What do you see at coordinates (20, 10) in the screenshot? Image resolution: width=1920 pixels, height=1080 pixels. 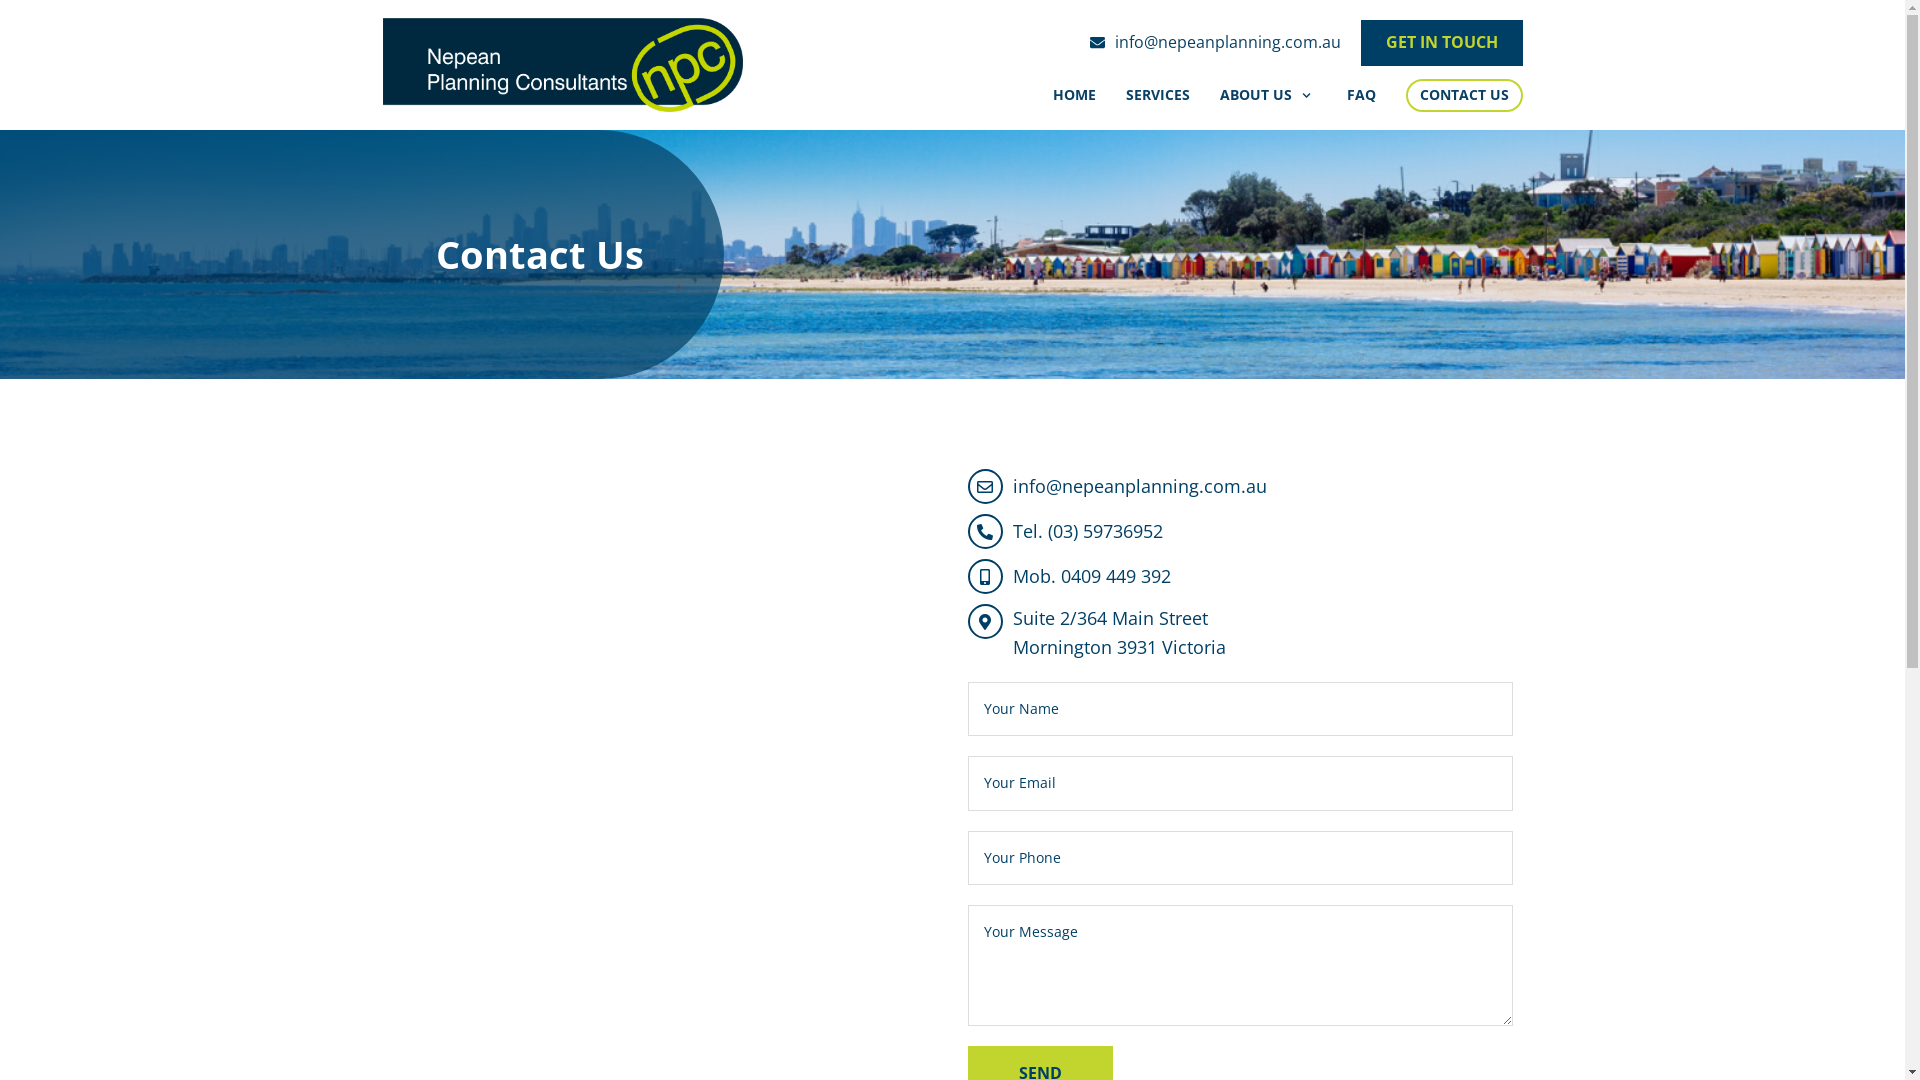 I see `Skip to content` at bounding box center [20, 10].